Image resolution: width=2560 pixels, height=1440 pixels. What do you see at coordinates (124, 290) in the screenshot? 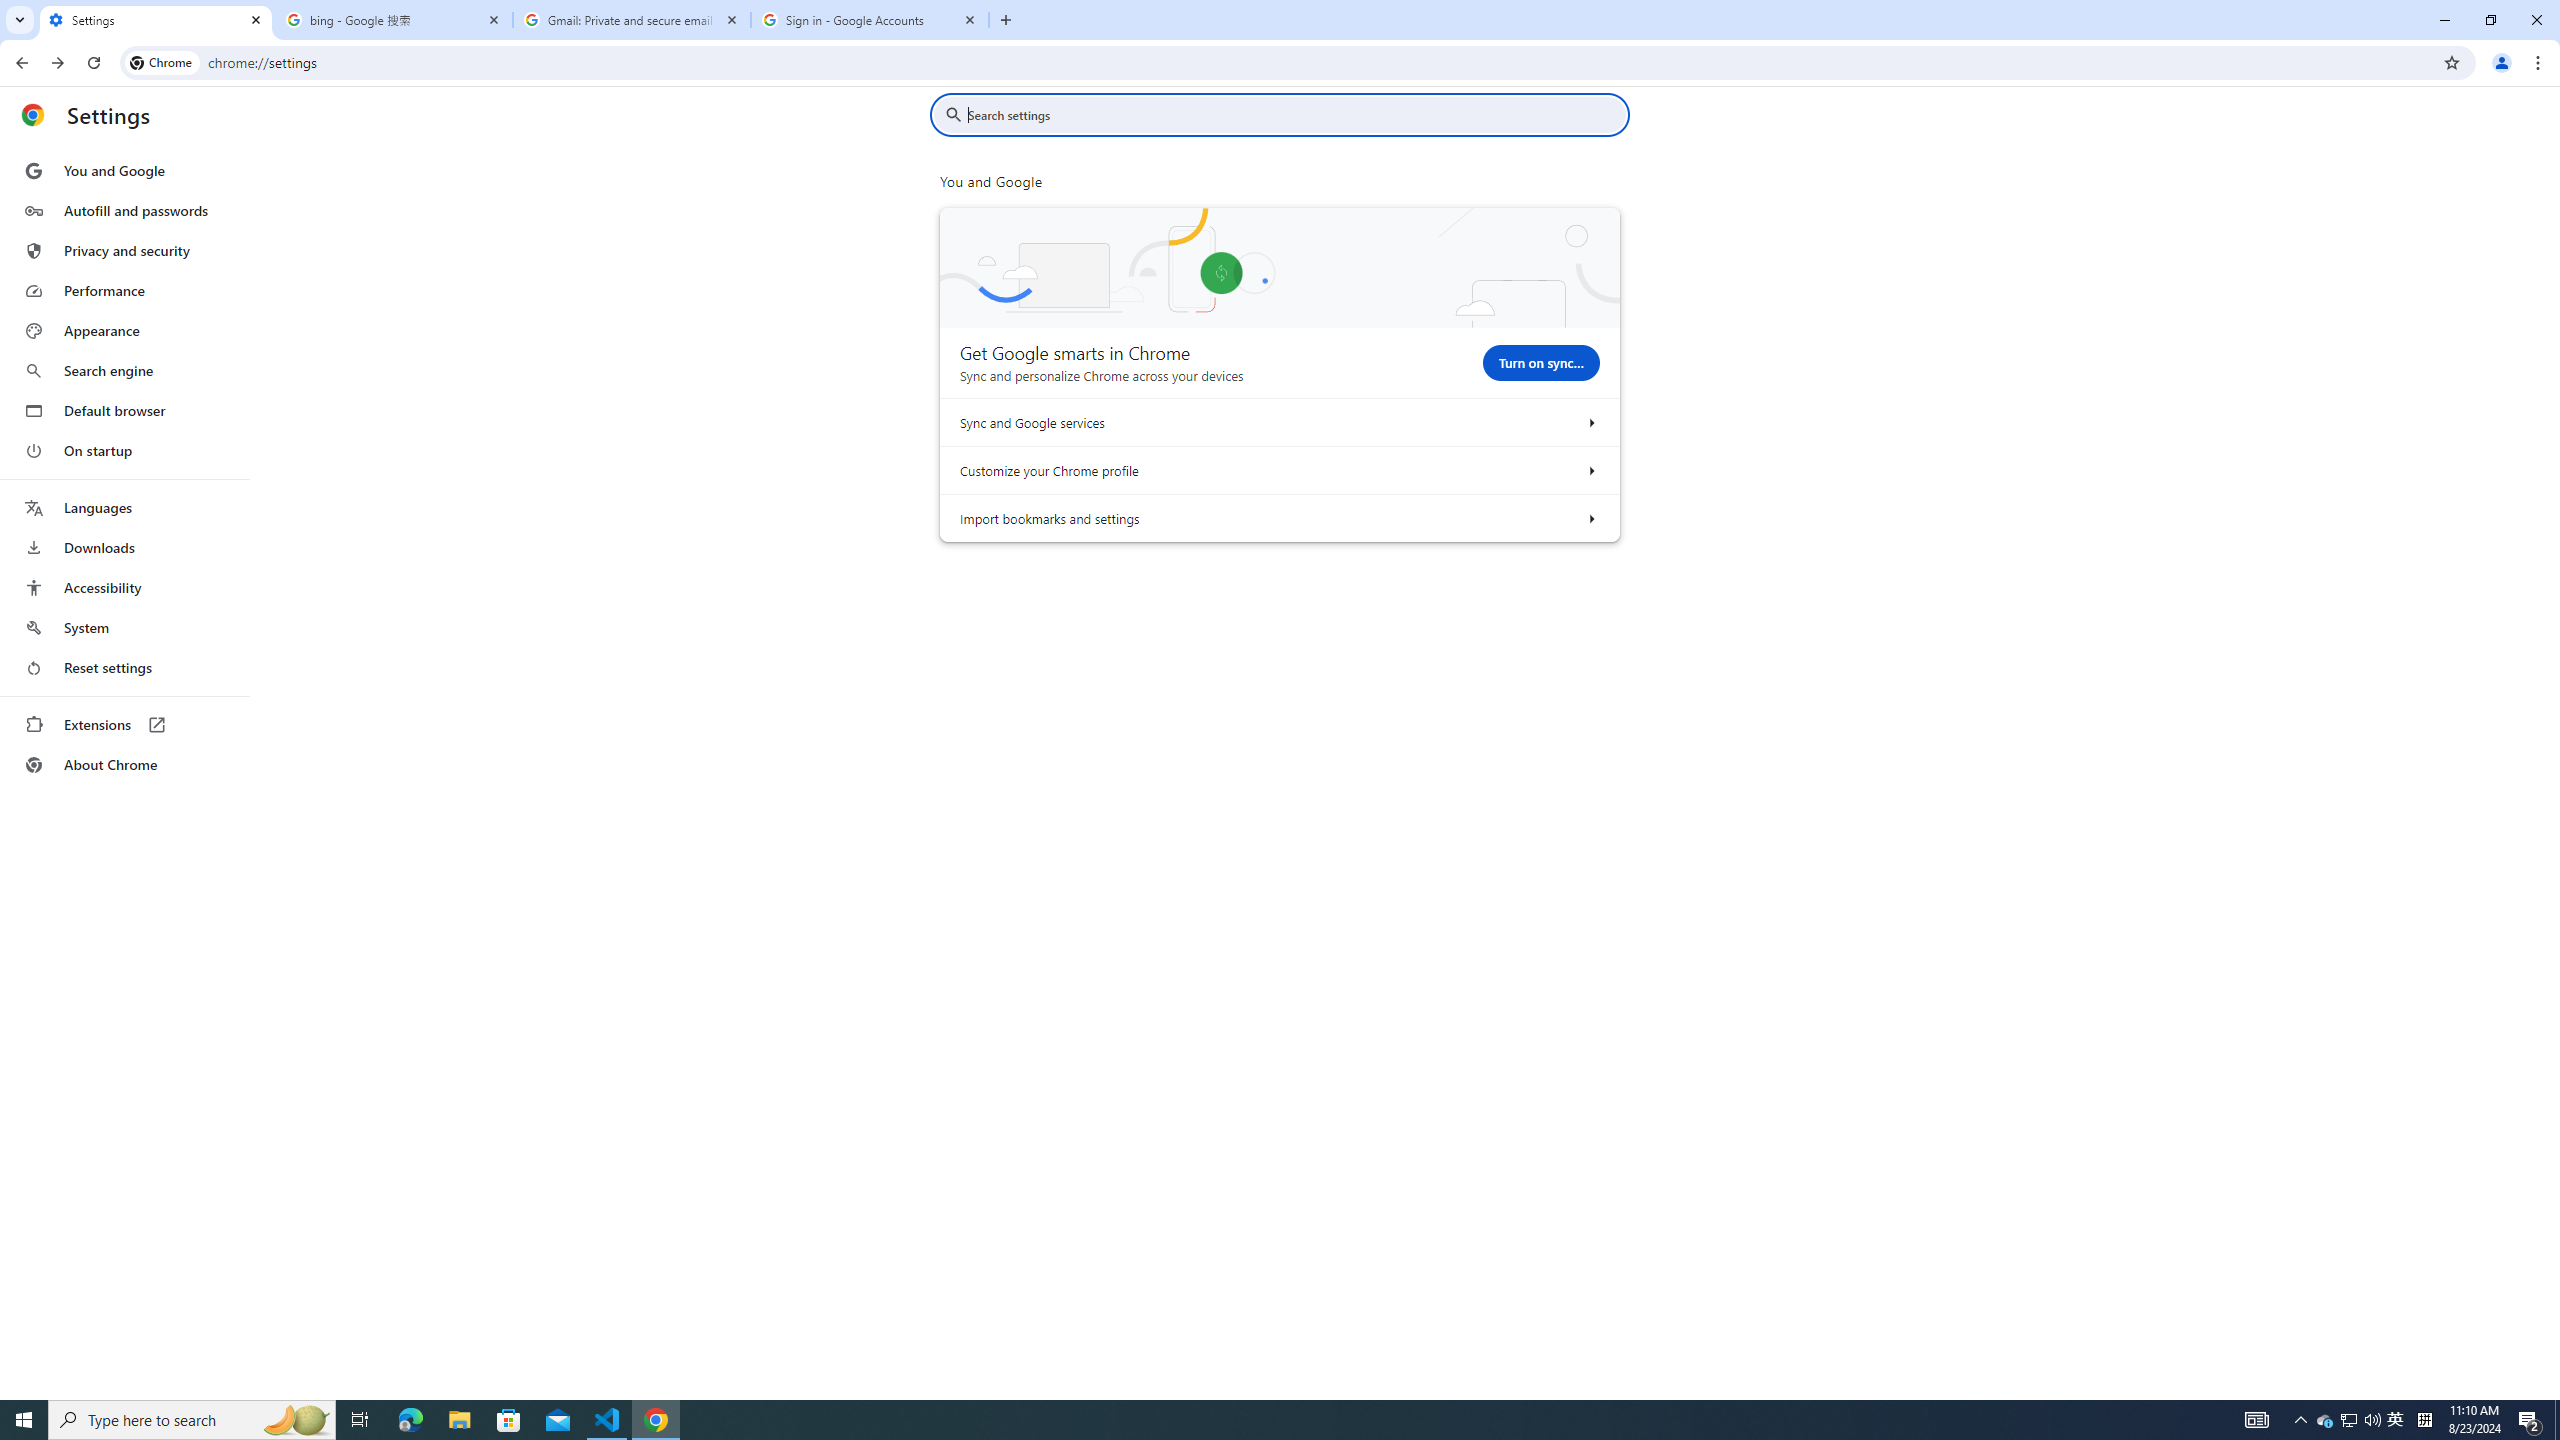
I see `Performance` at bounding box center [124, 290].